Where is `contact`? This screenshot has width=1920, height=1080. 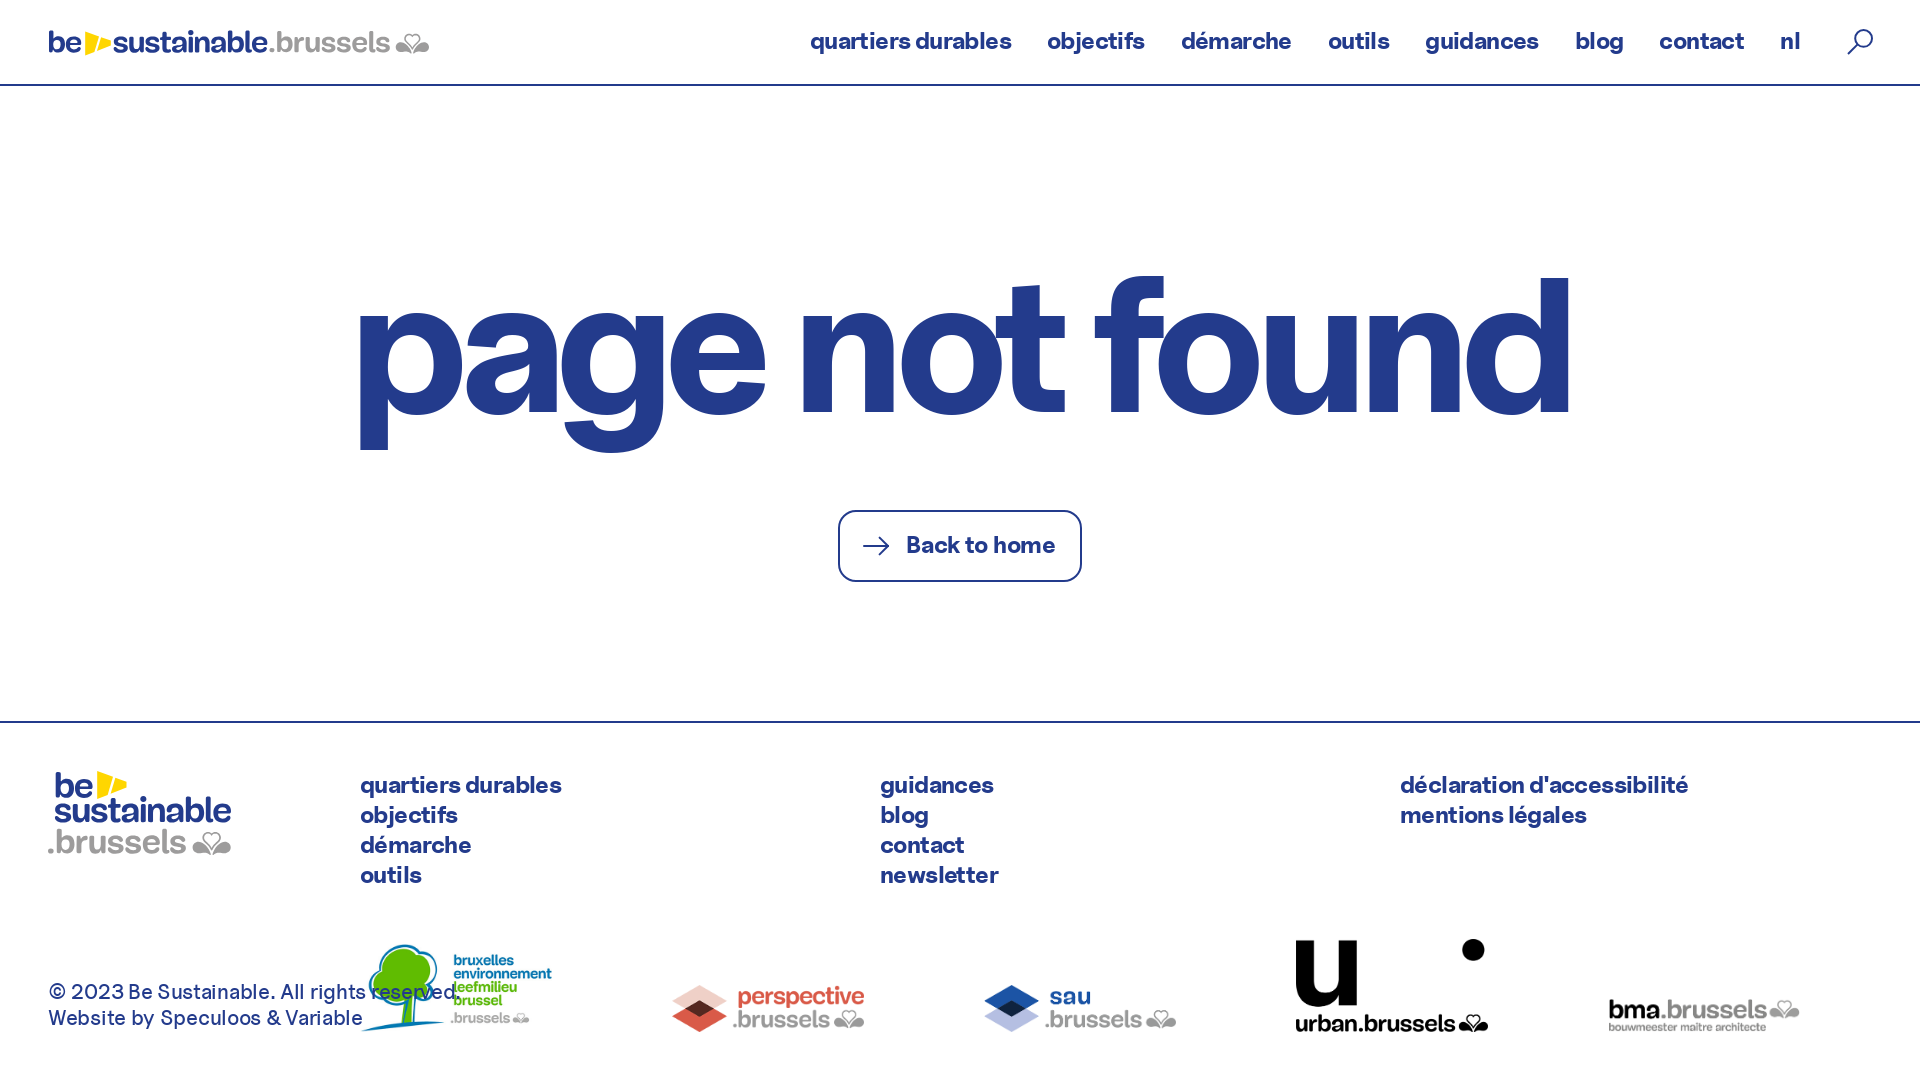
contact is located at coordinates (1116, 846).